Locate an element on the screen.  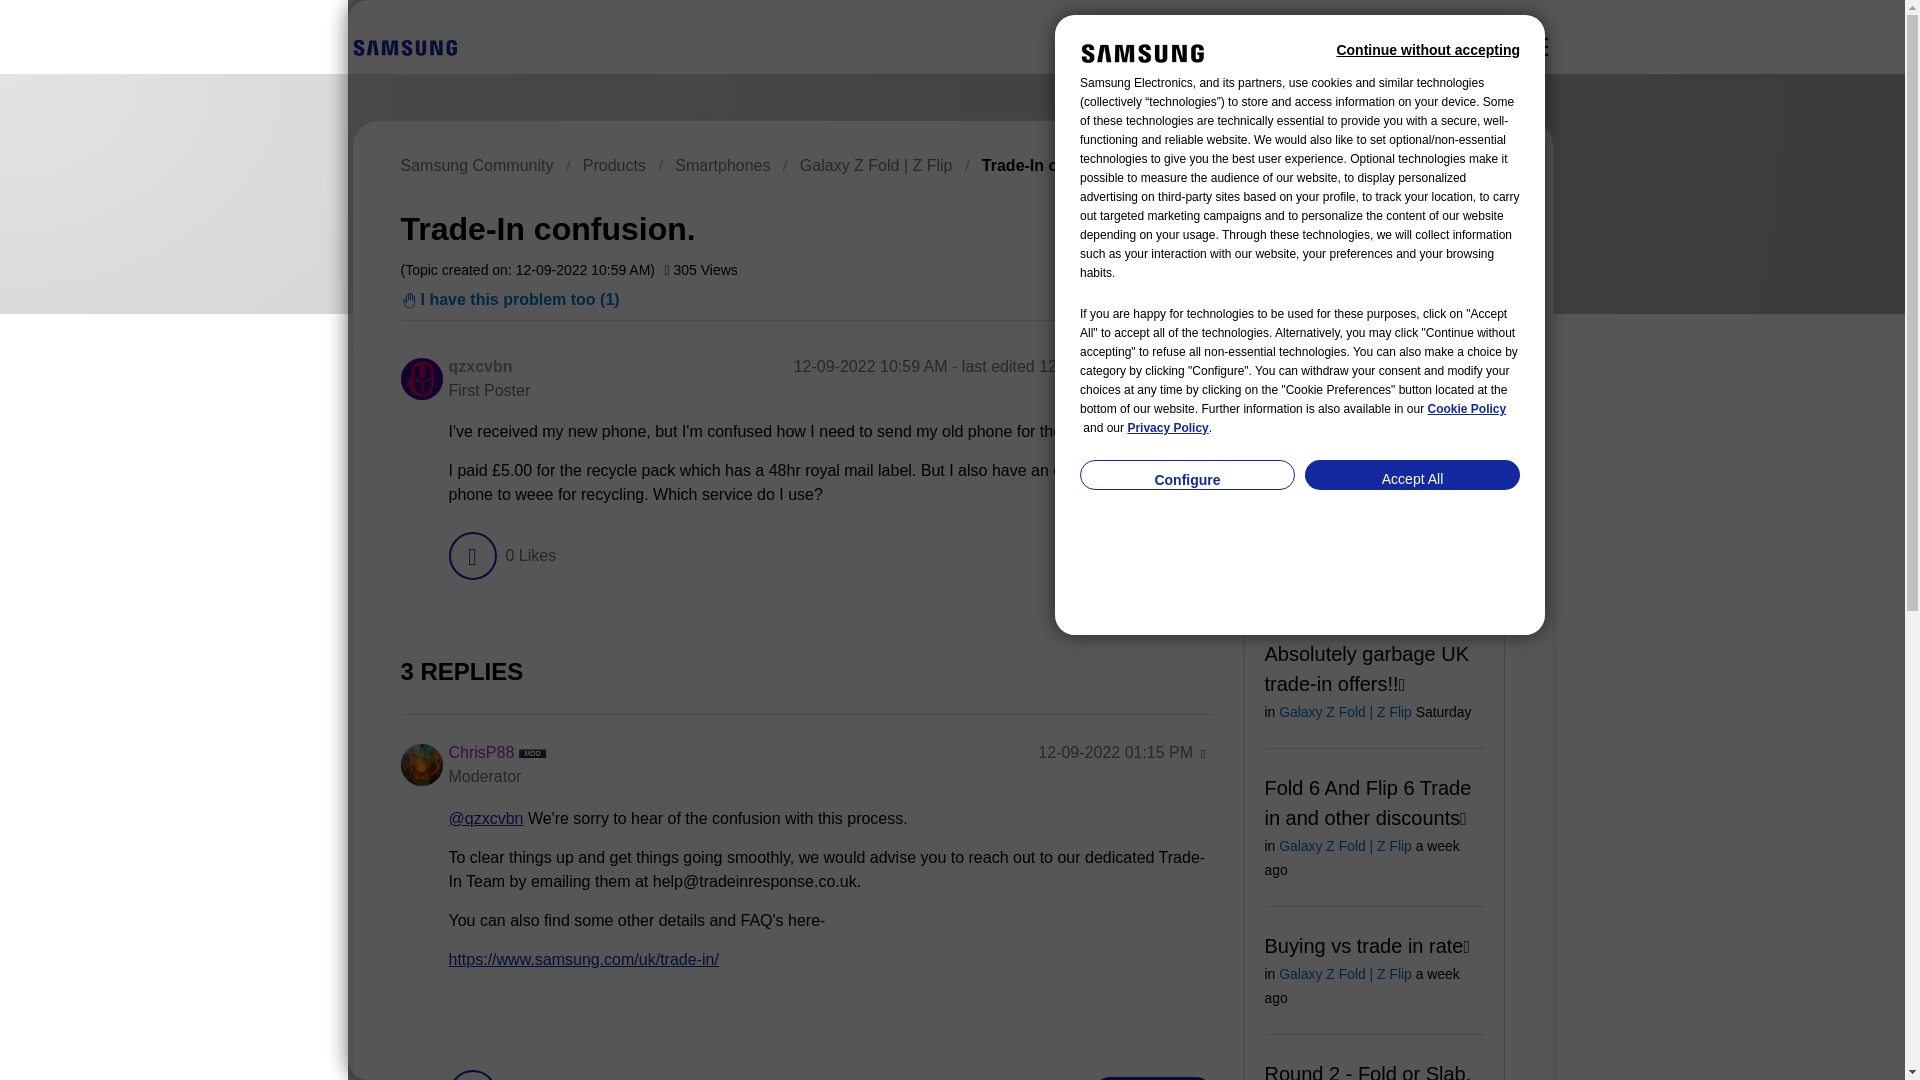
Click here to give likes to this post. is located at coordinates (471, 556).